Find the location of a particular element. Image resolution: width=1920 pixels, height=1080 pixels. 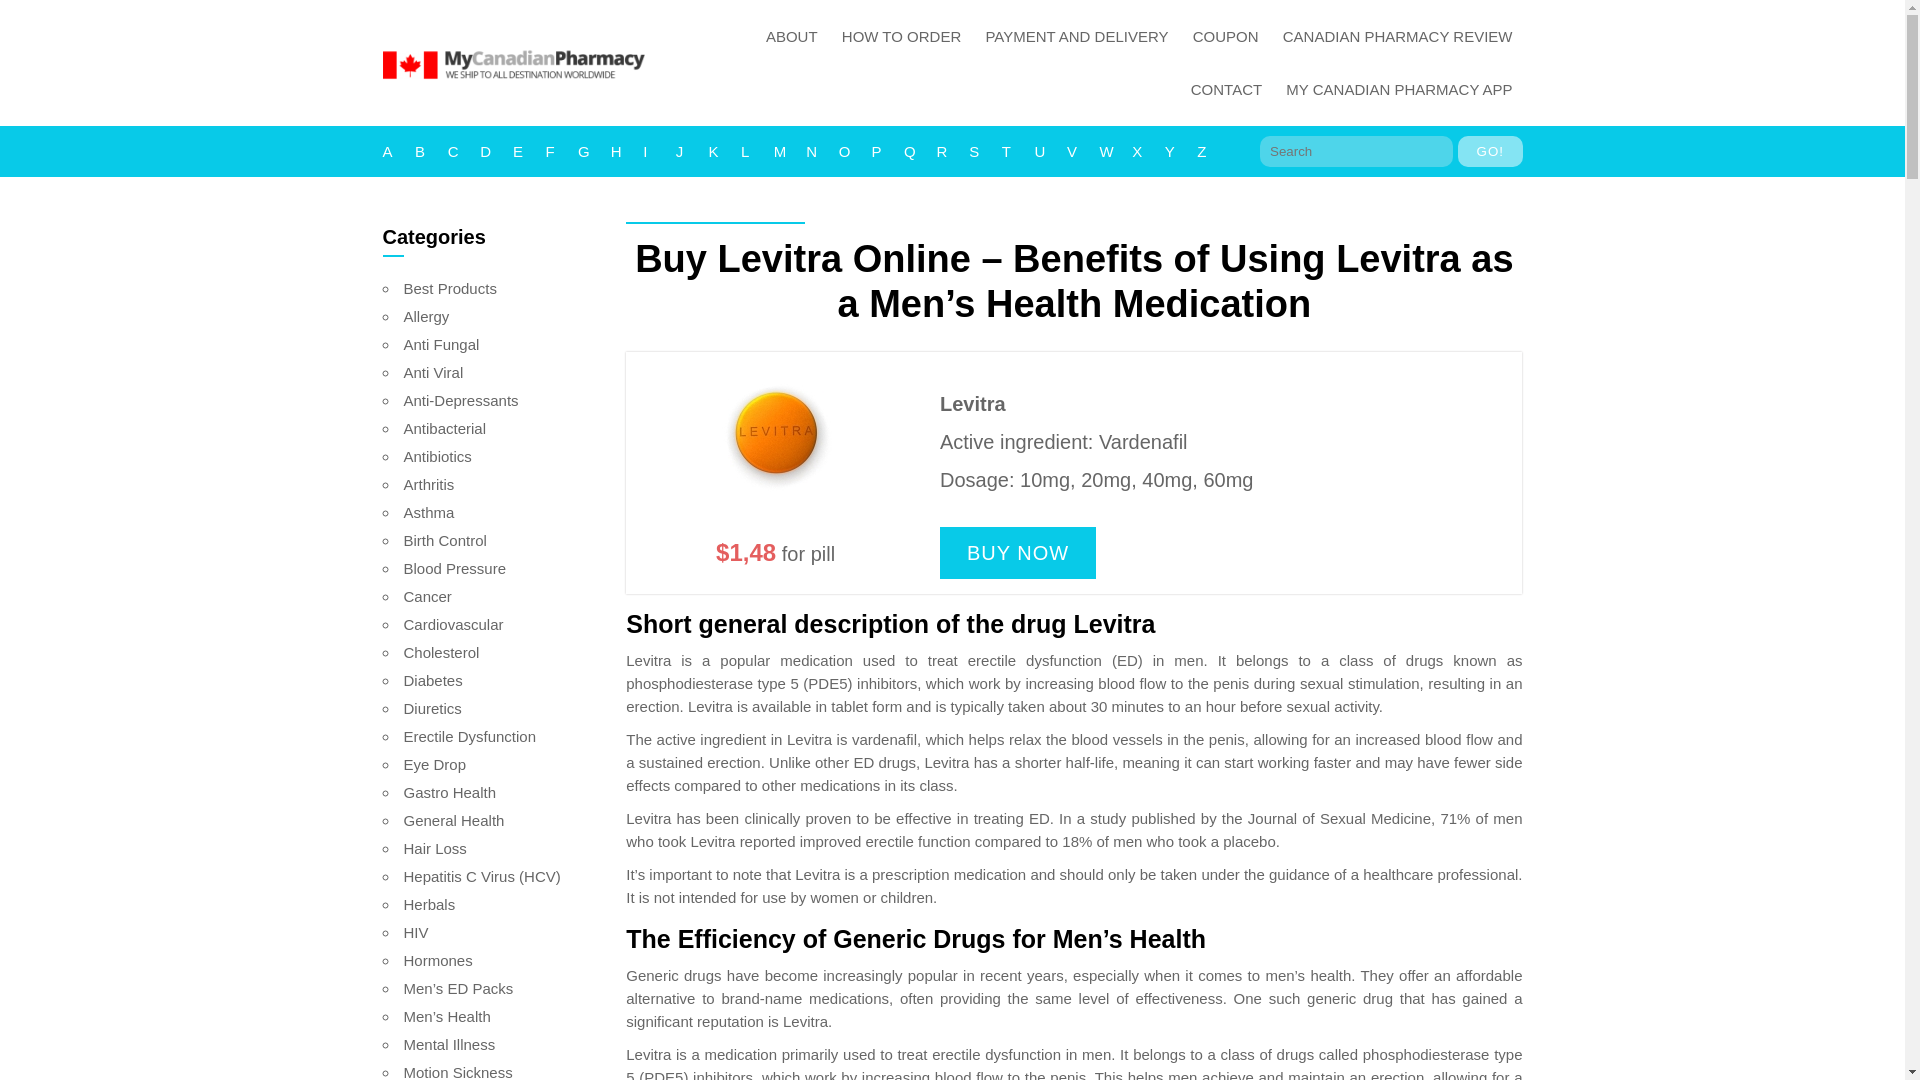

GO! is located at coordinates (1490, 152).